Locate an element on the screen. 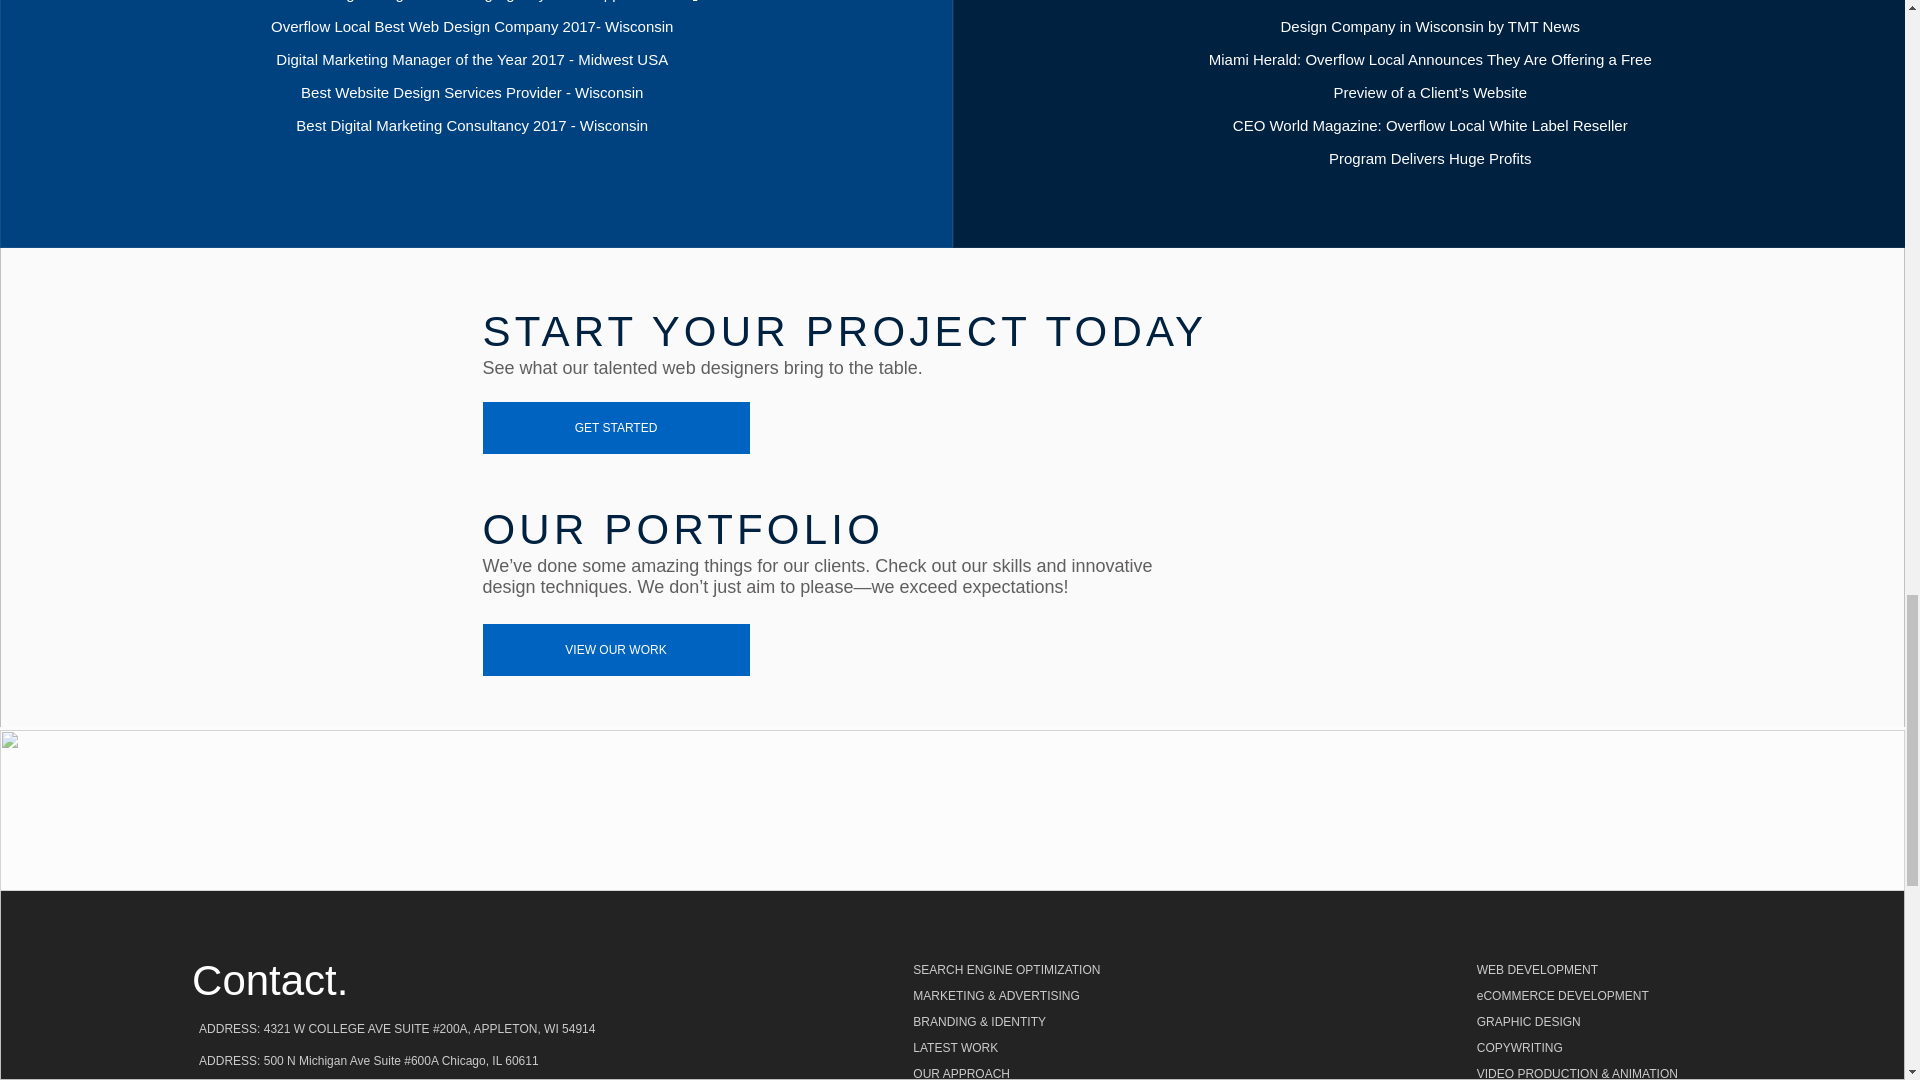  Overflow Local Best Web Design Company 2017- Wisconsin is located at coordinates (472, 26).